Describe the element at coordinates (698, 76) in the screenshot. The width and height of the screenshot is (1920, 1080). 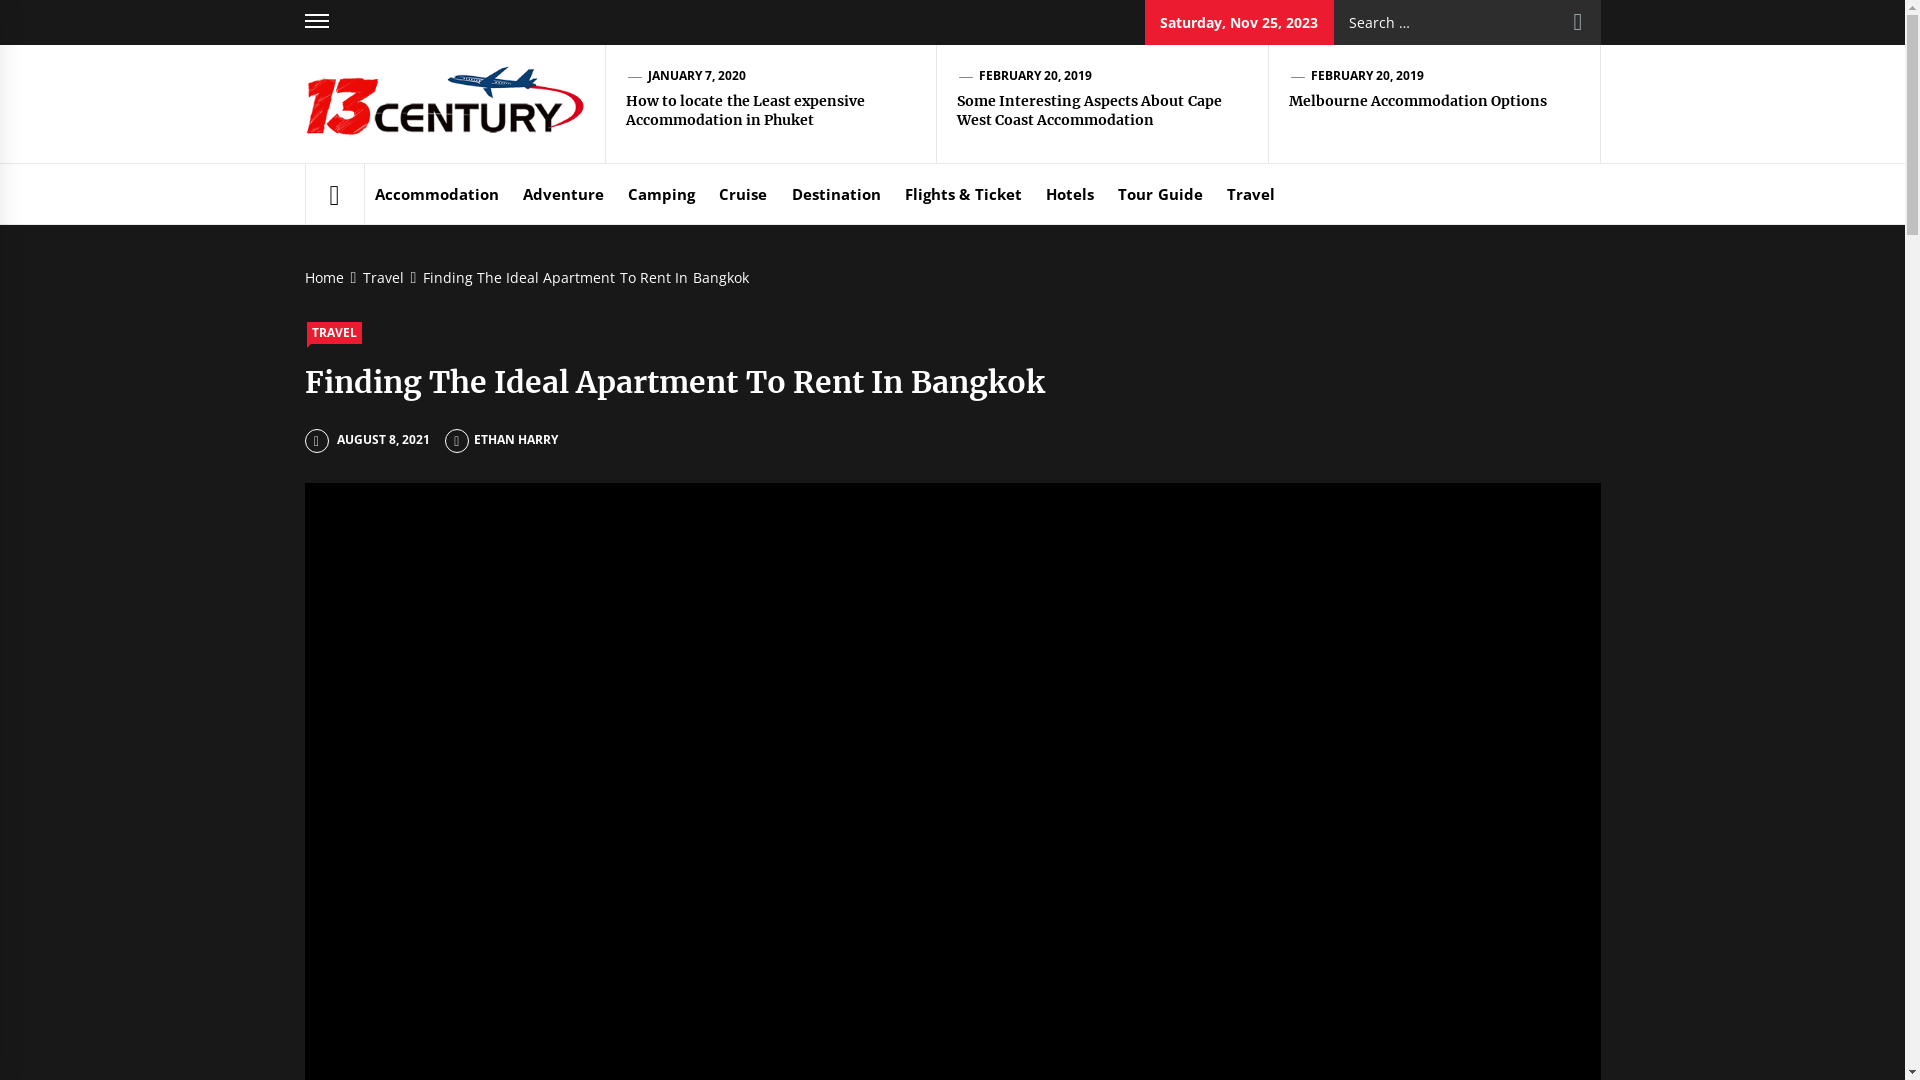
I see `JANUARY 7, 2020` at that location.